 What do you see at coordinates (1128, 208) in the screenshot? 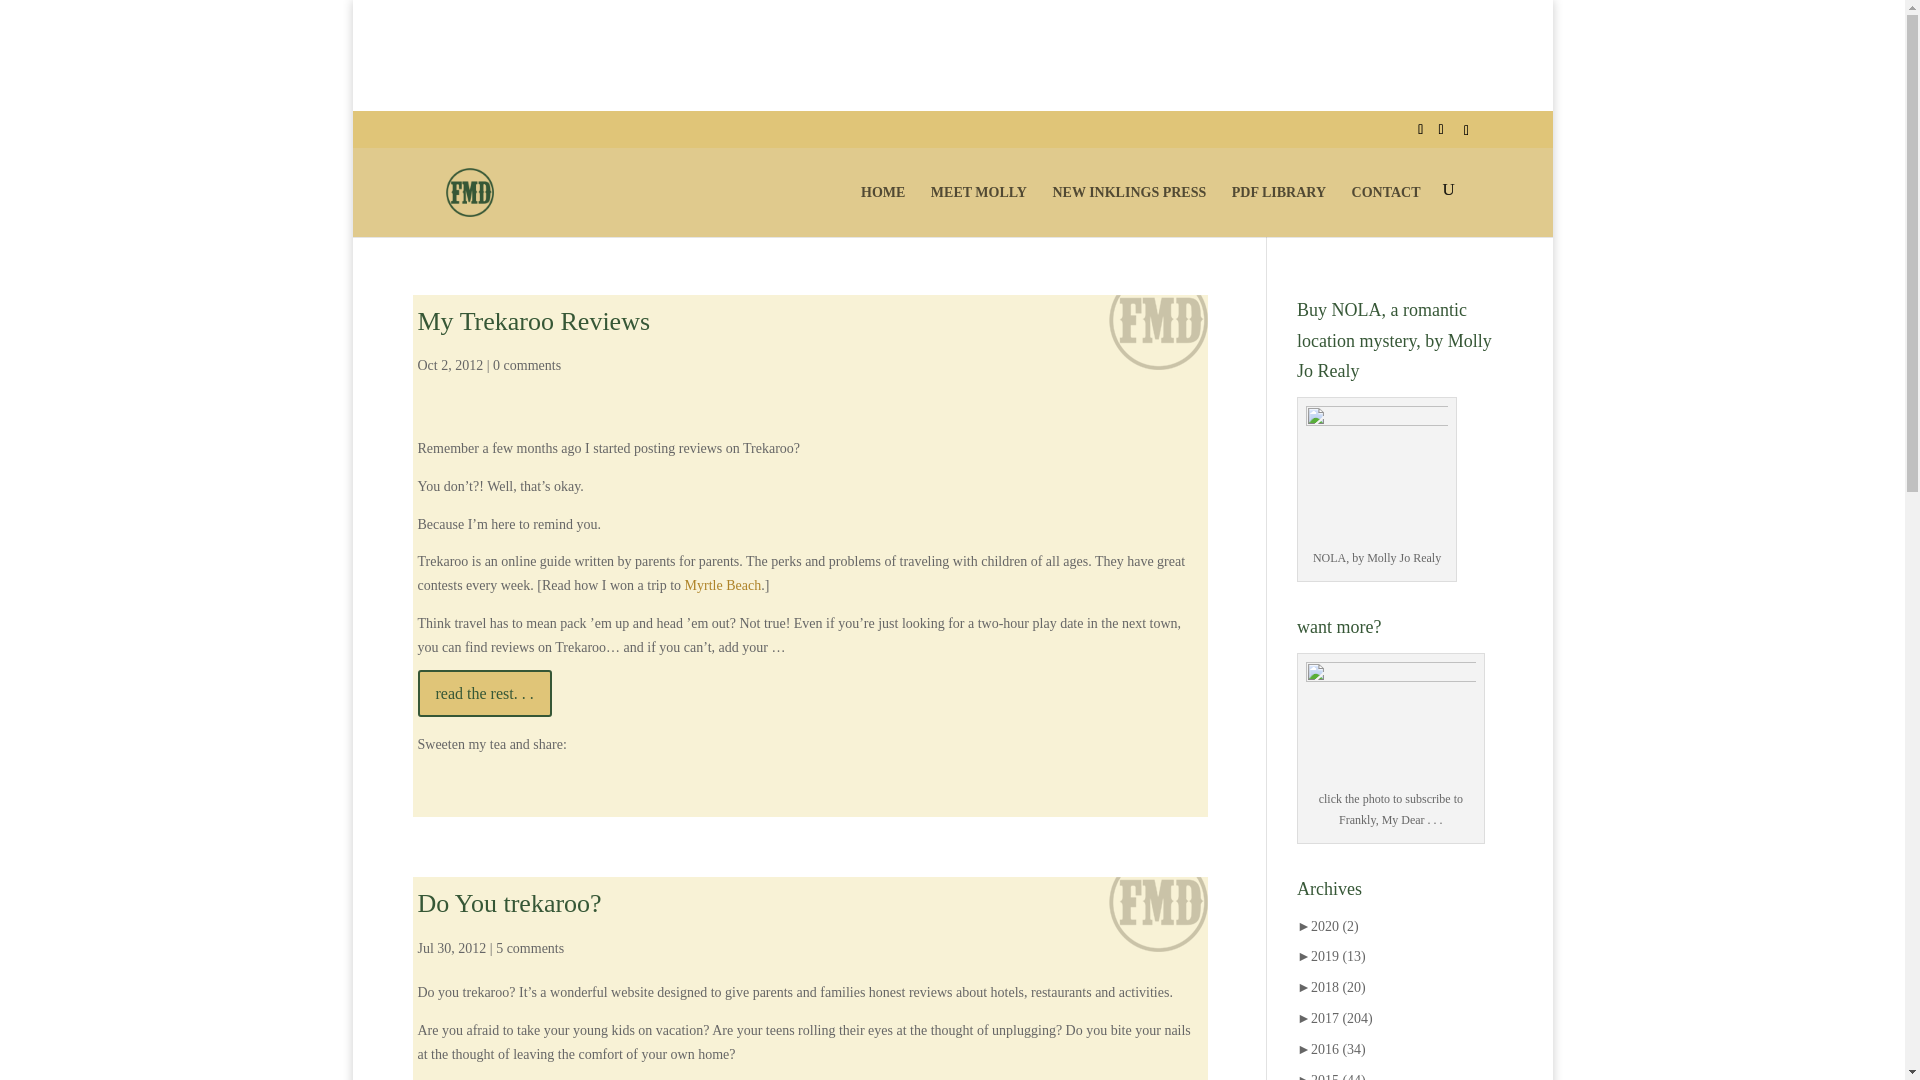
I see `NEW INKLINGS PRESS` at bounding box center [1128, 208].